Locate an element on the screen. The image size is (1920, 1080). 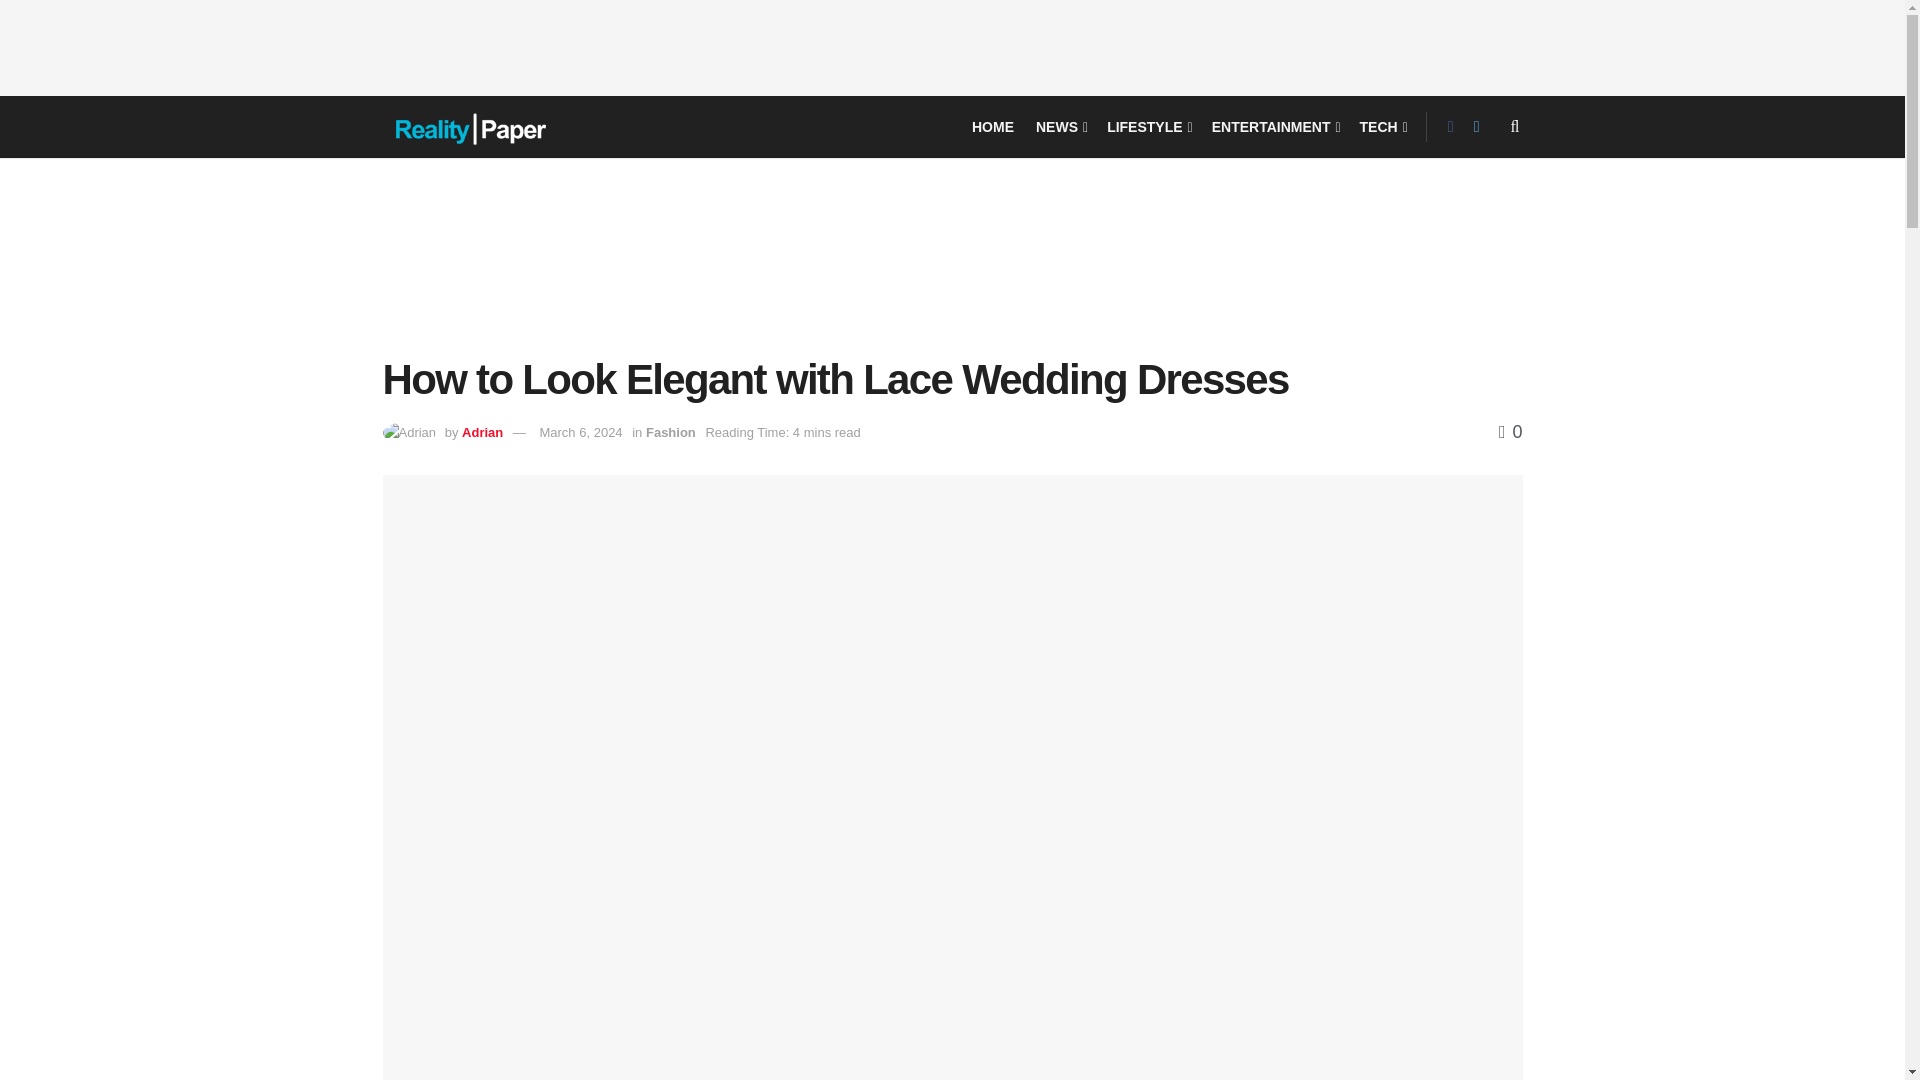
TECH is located at coordinates (1382, 126).